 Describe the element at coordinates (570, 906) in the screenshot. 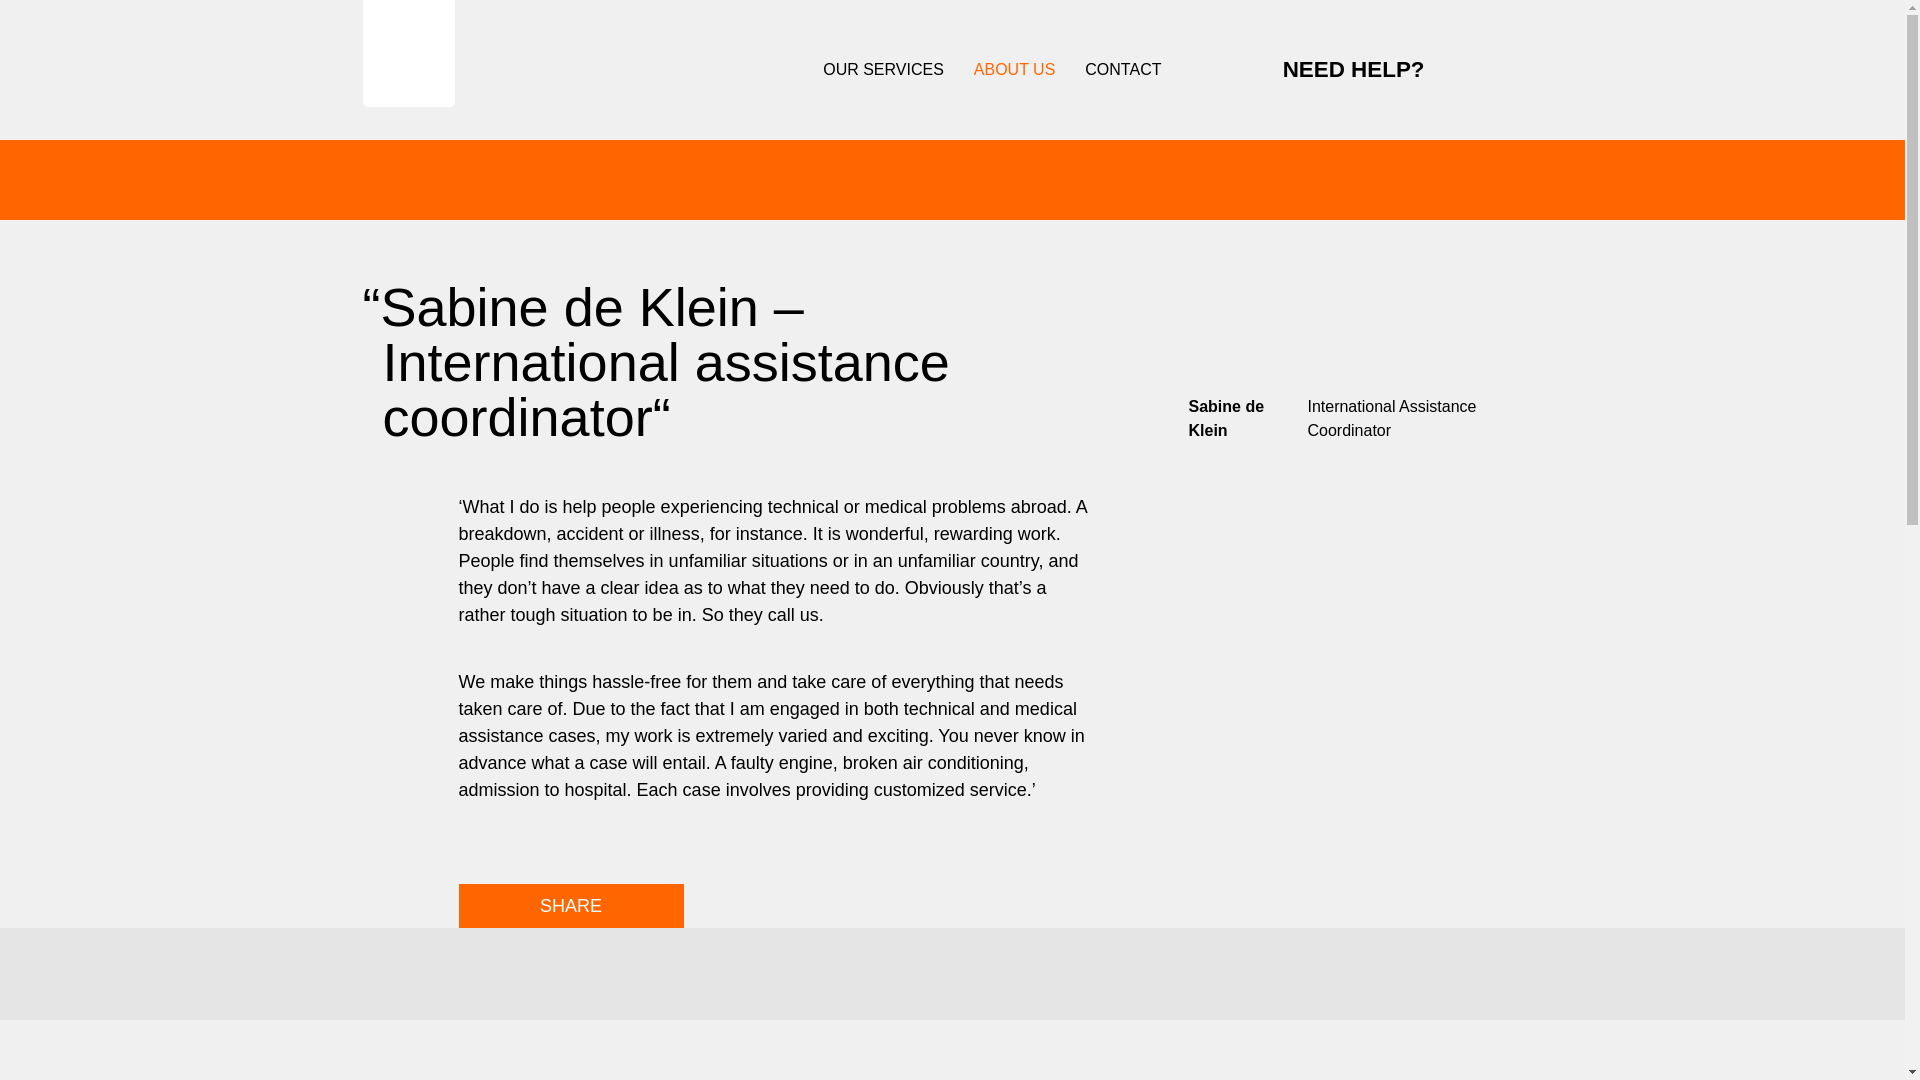

I see `SHARE` at that location.